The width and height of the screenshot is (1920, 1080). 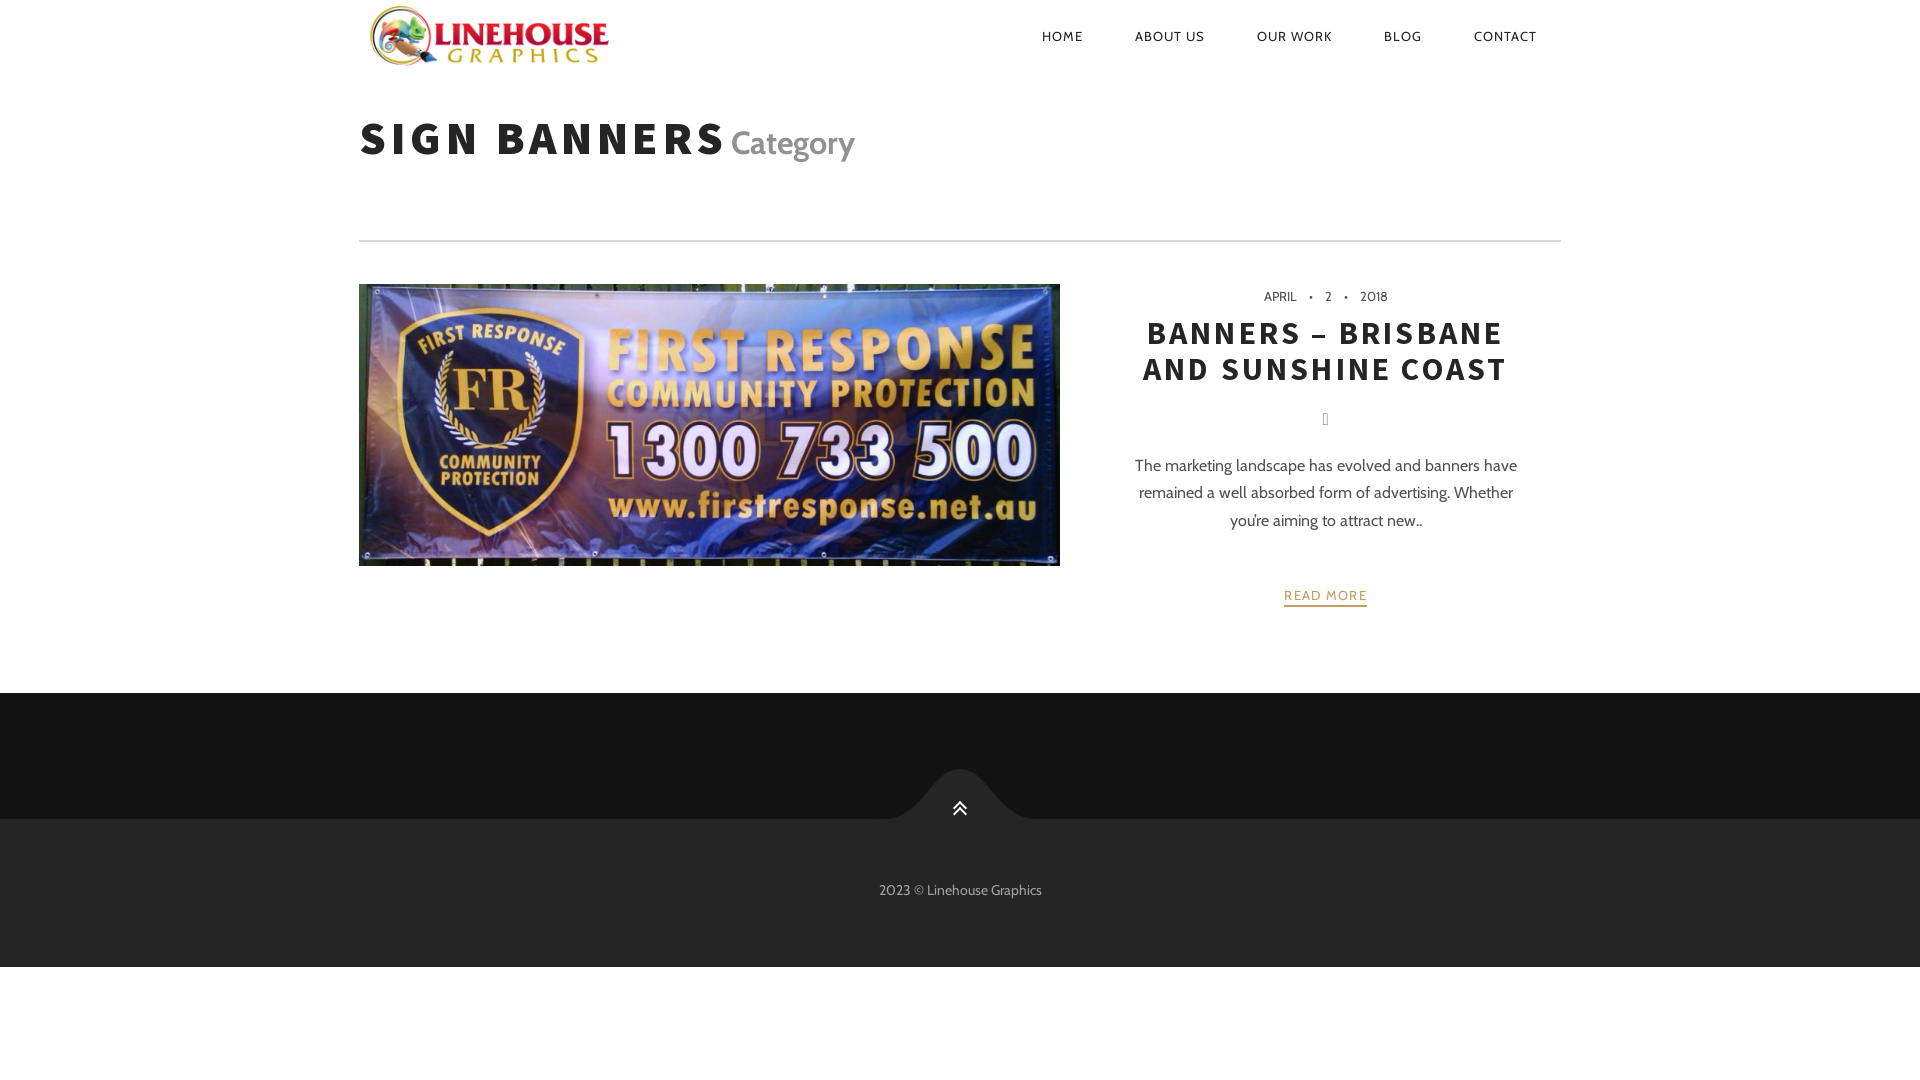 I want to click on OUR WORK, so click(x=1294, y=36).